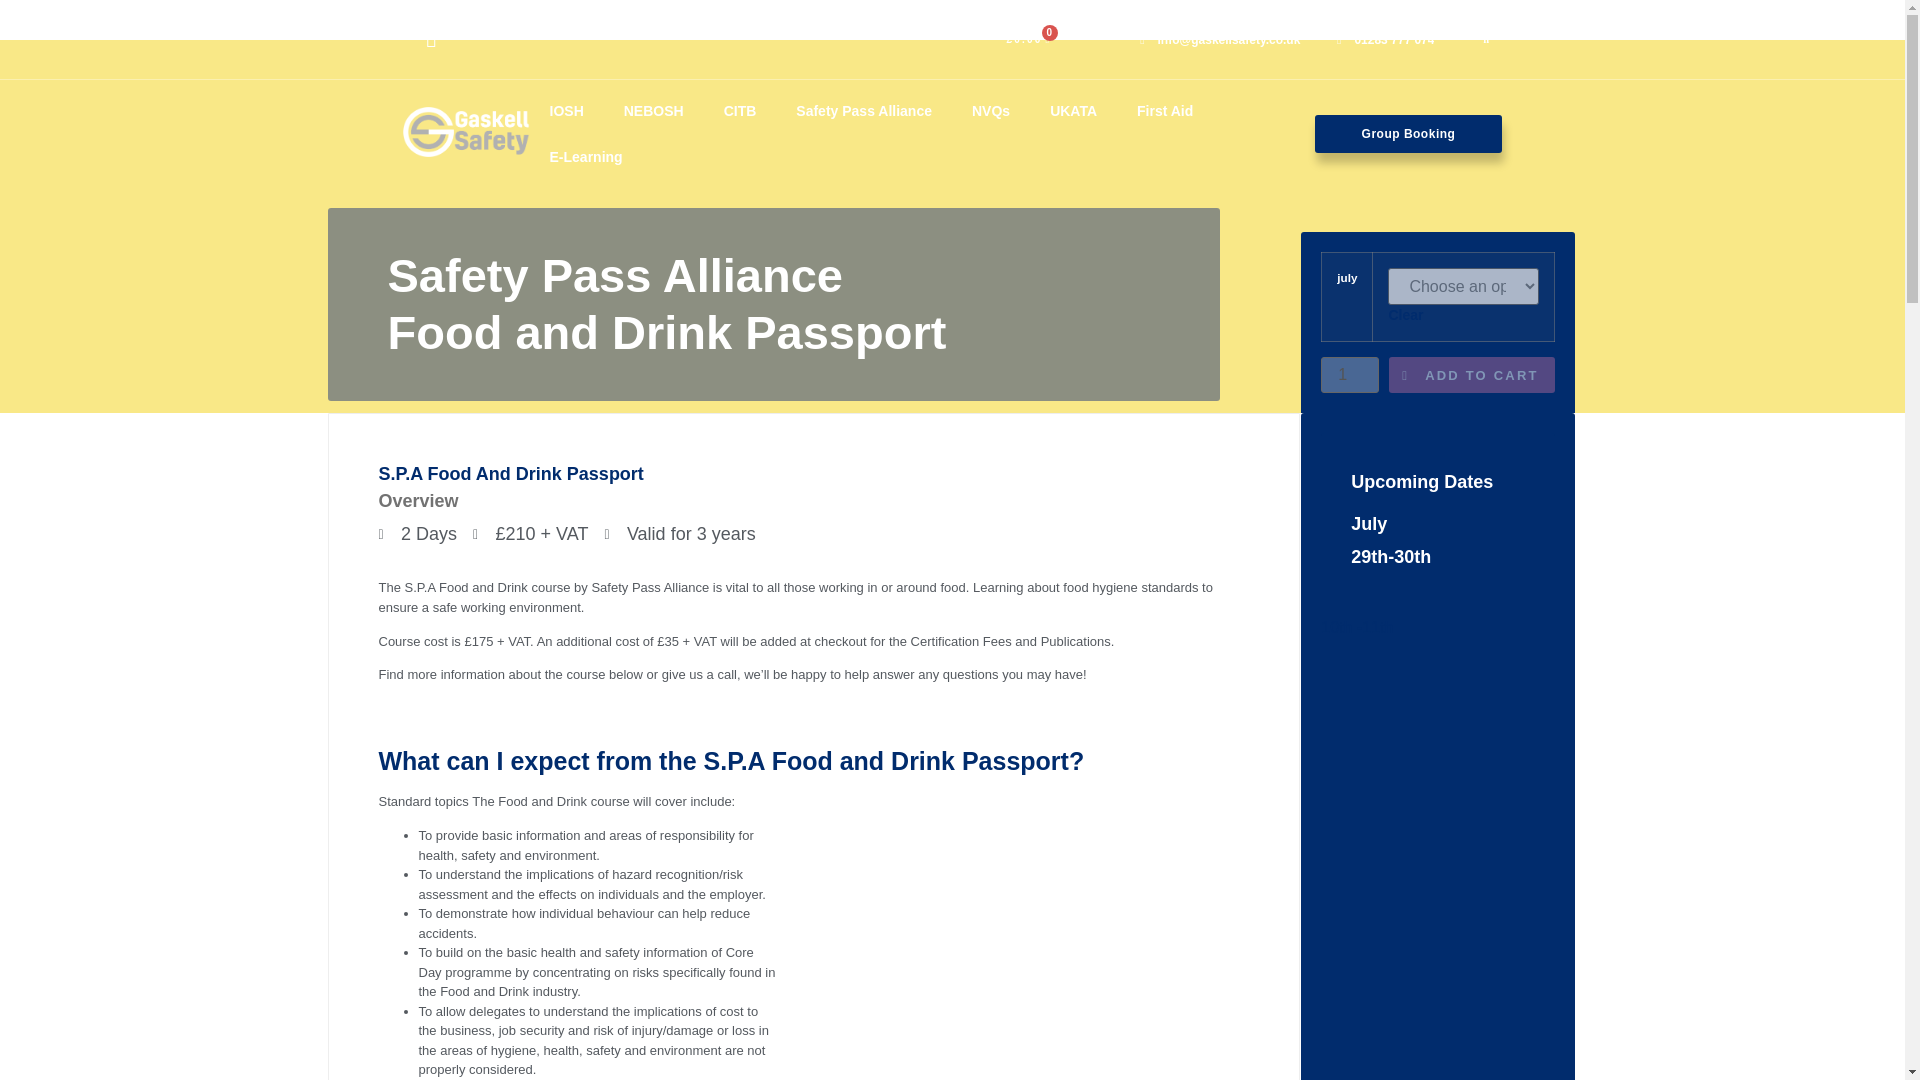  I want to click on IOSH, so click(566, 110).